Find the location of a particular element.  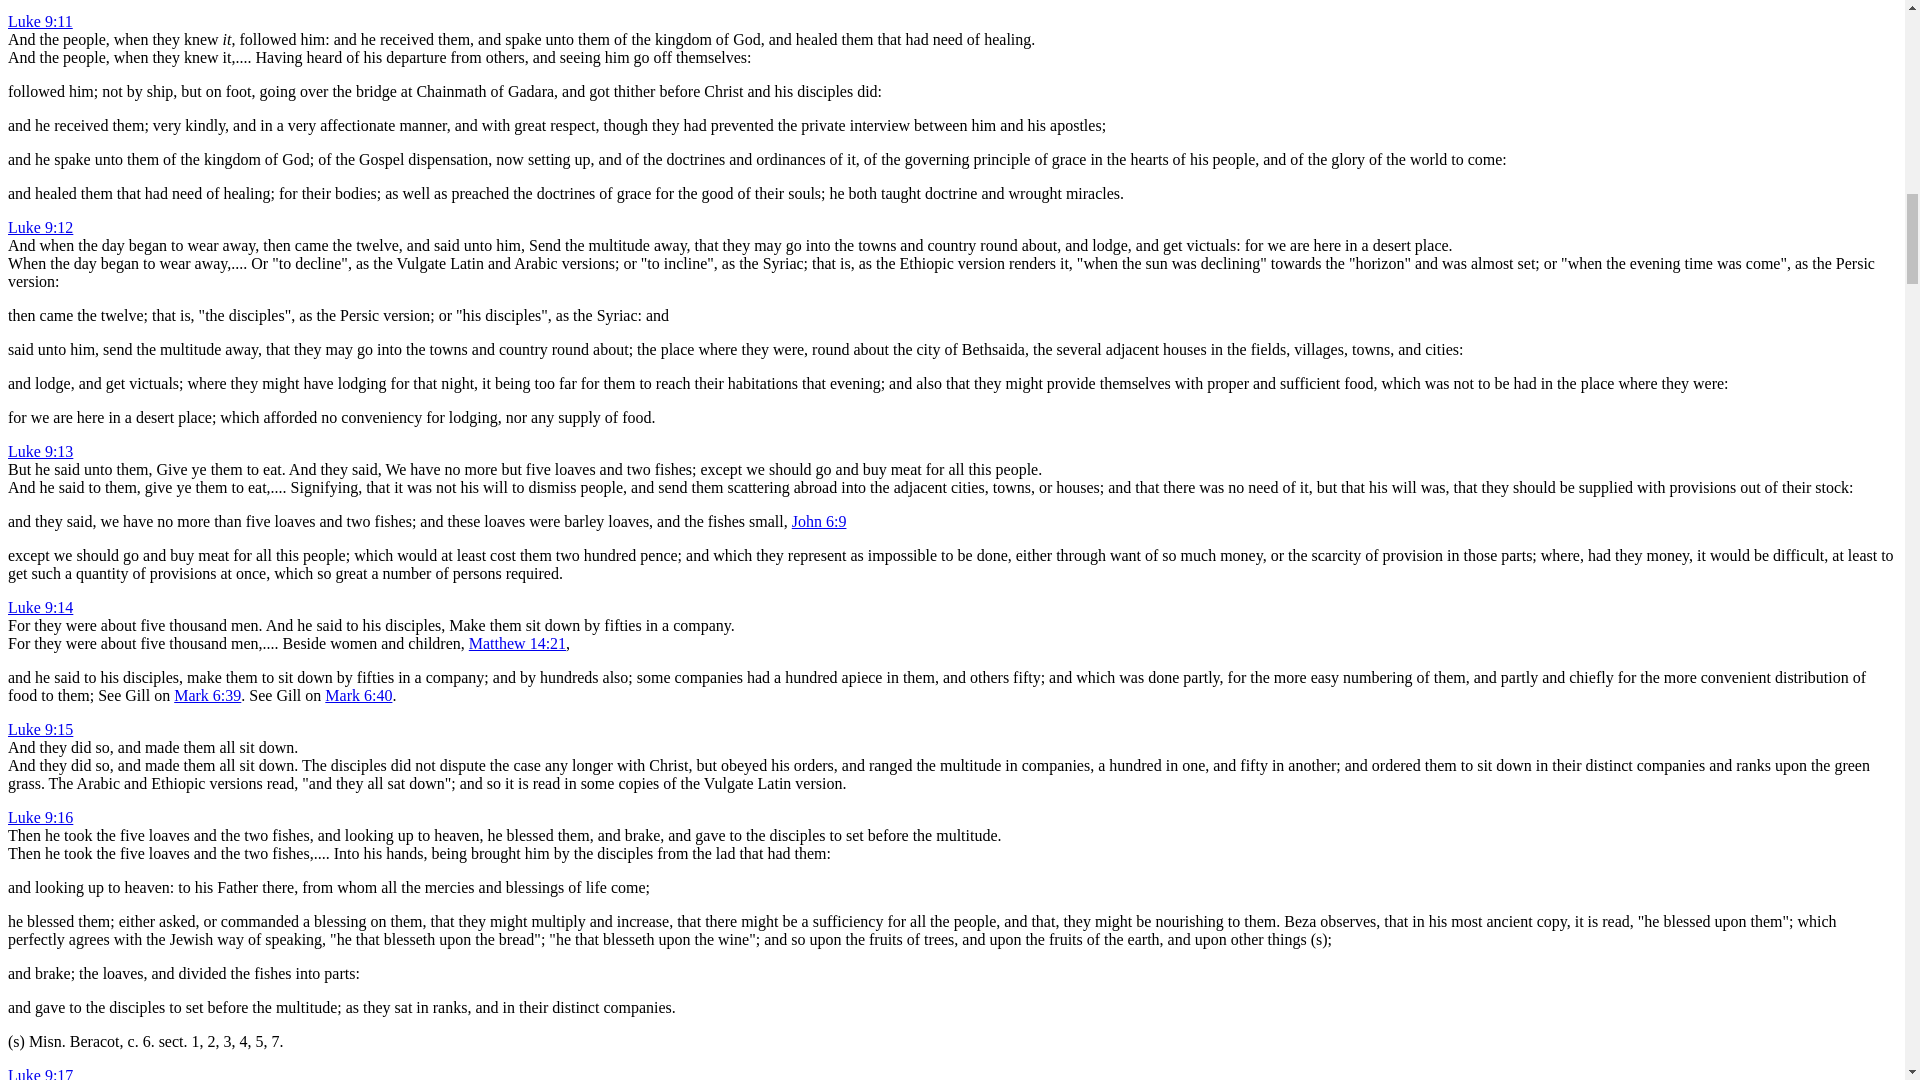

Mark 6:39 is located at coordinates (208, 695).